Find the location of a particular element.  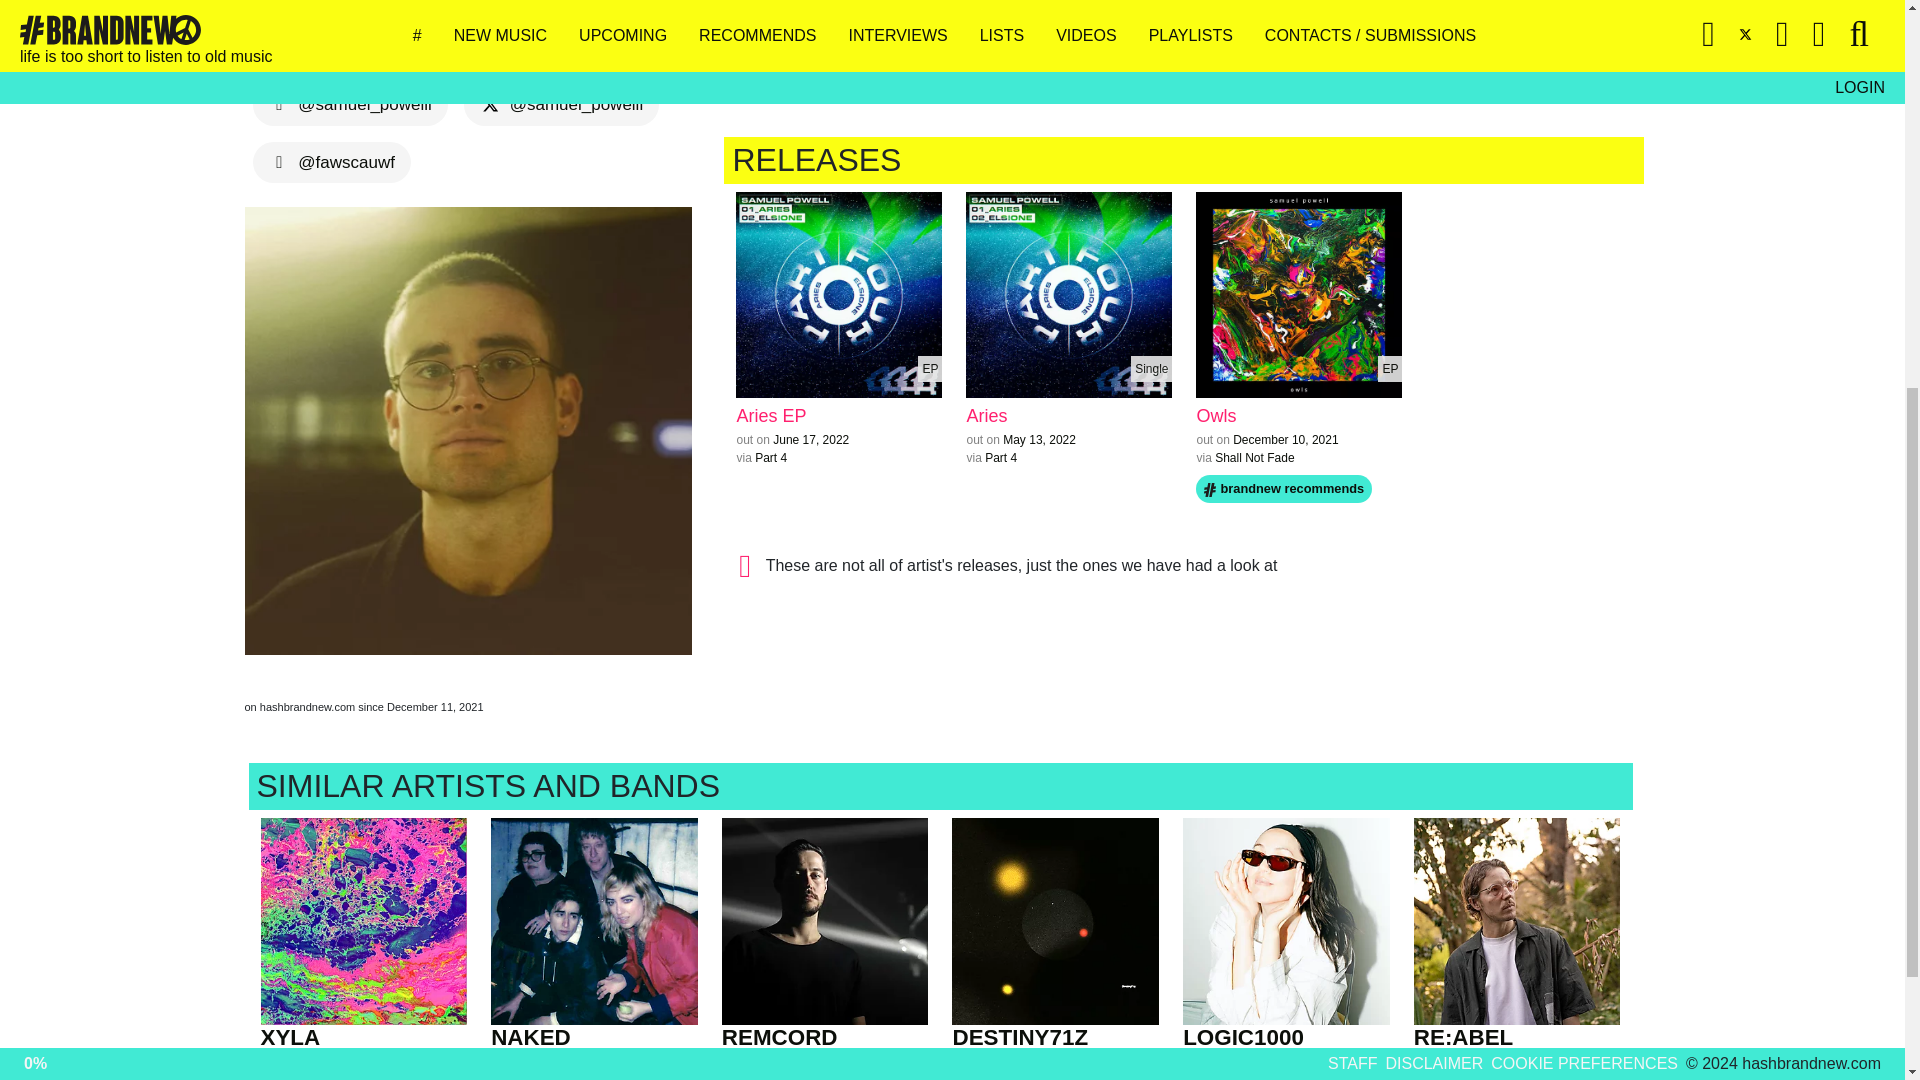

Bandcamp is located at coordinates (453, 46).